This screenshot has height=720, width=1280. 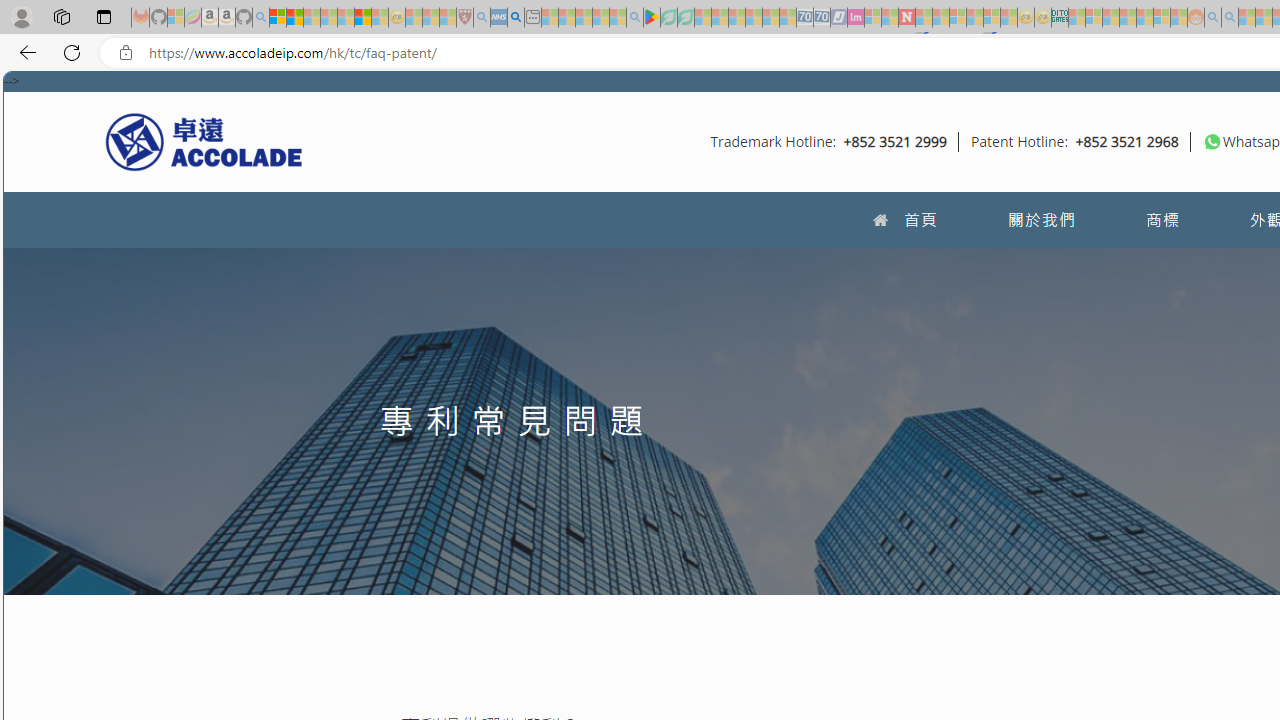 I want to click on Bluey: Let's Play! - Apps on Google Play, so click(x=652, y=18).